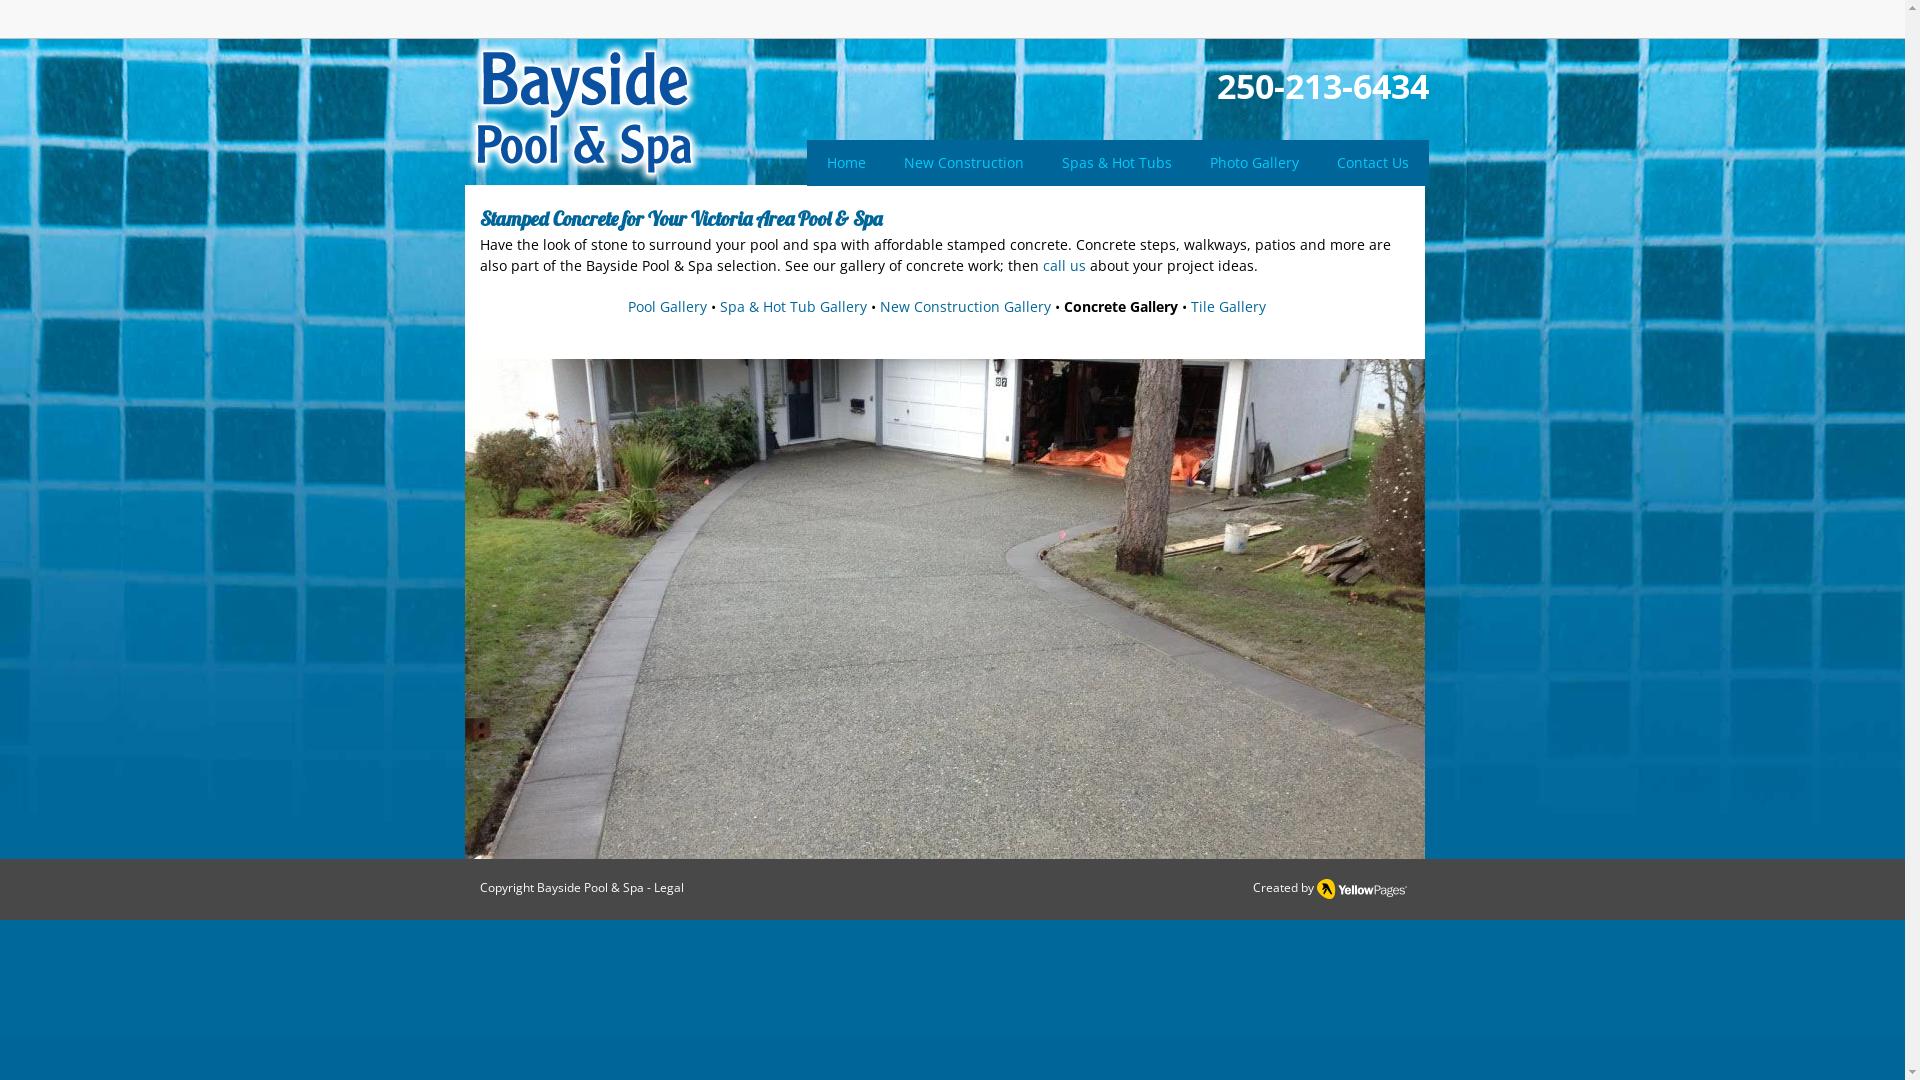  I want to click on Home, so click(846, 163).